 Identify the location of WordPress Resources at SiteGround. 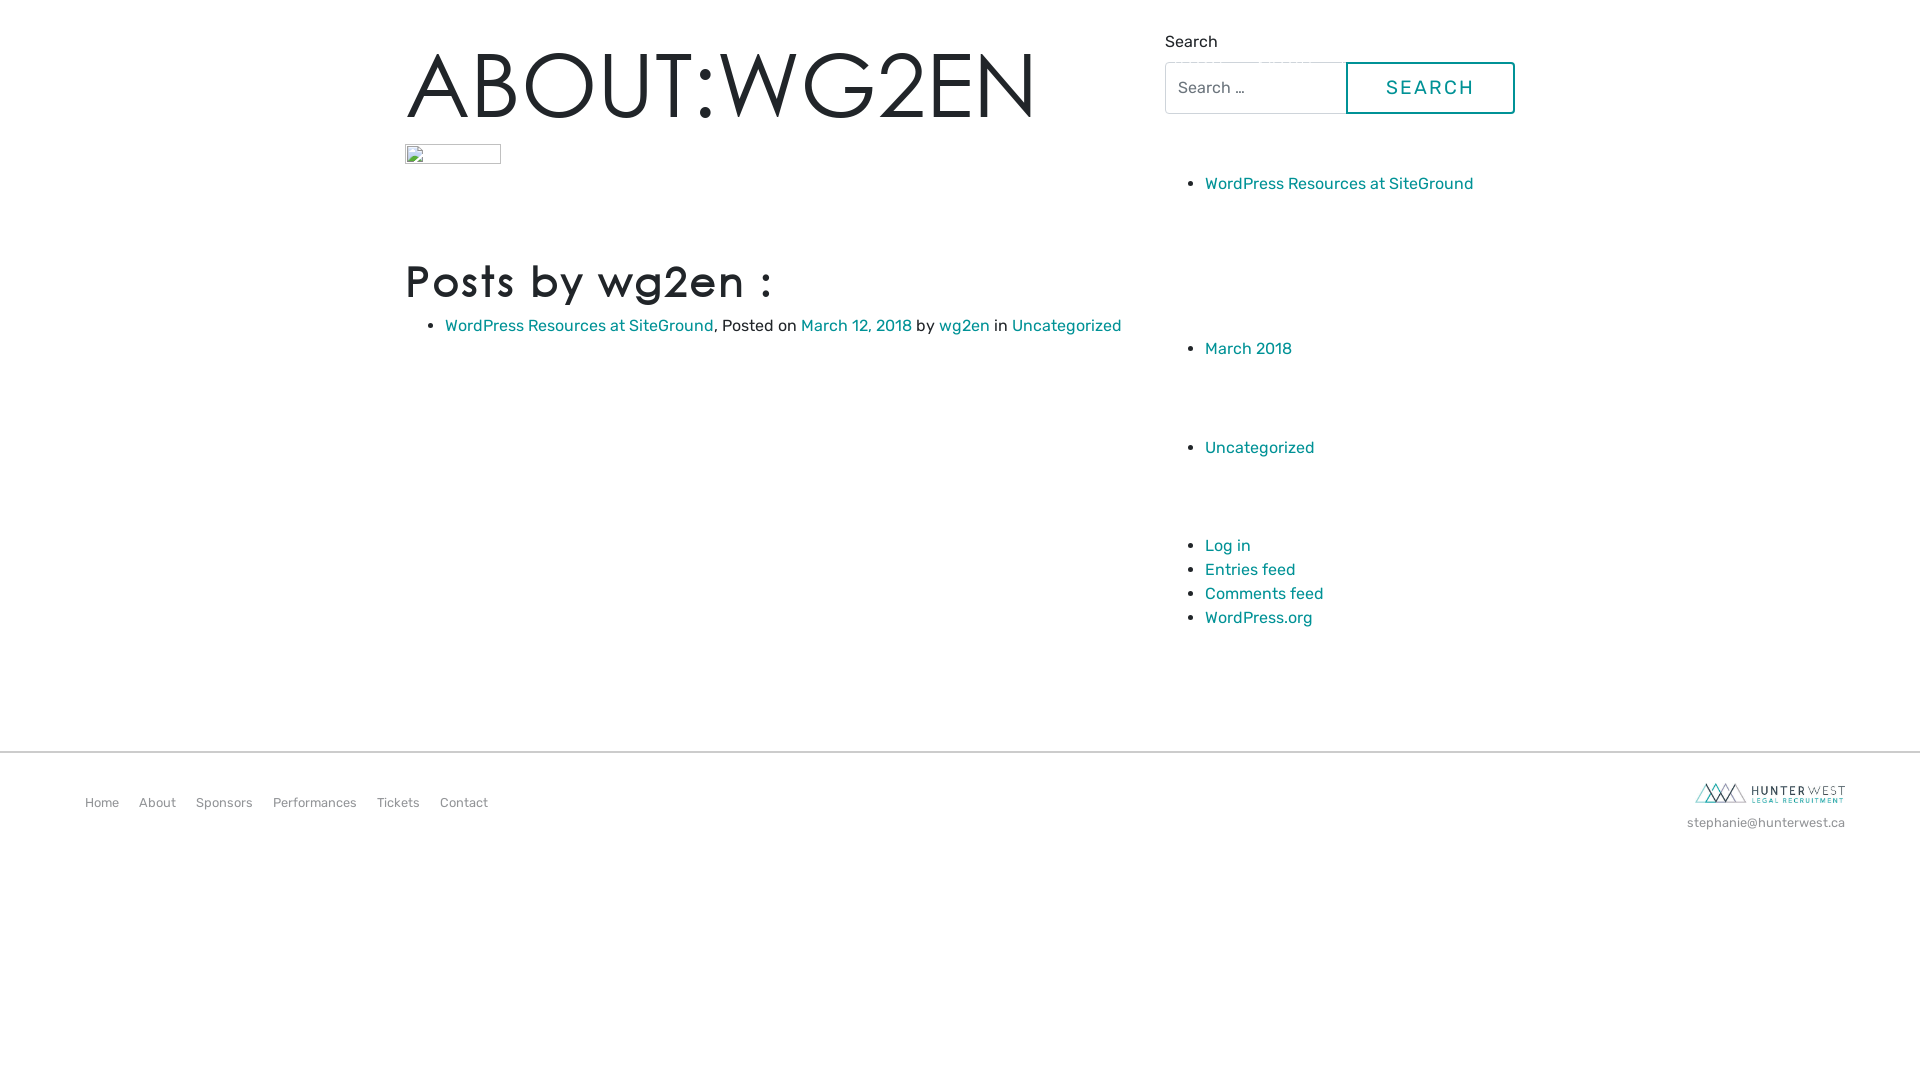
(1340, 184).